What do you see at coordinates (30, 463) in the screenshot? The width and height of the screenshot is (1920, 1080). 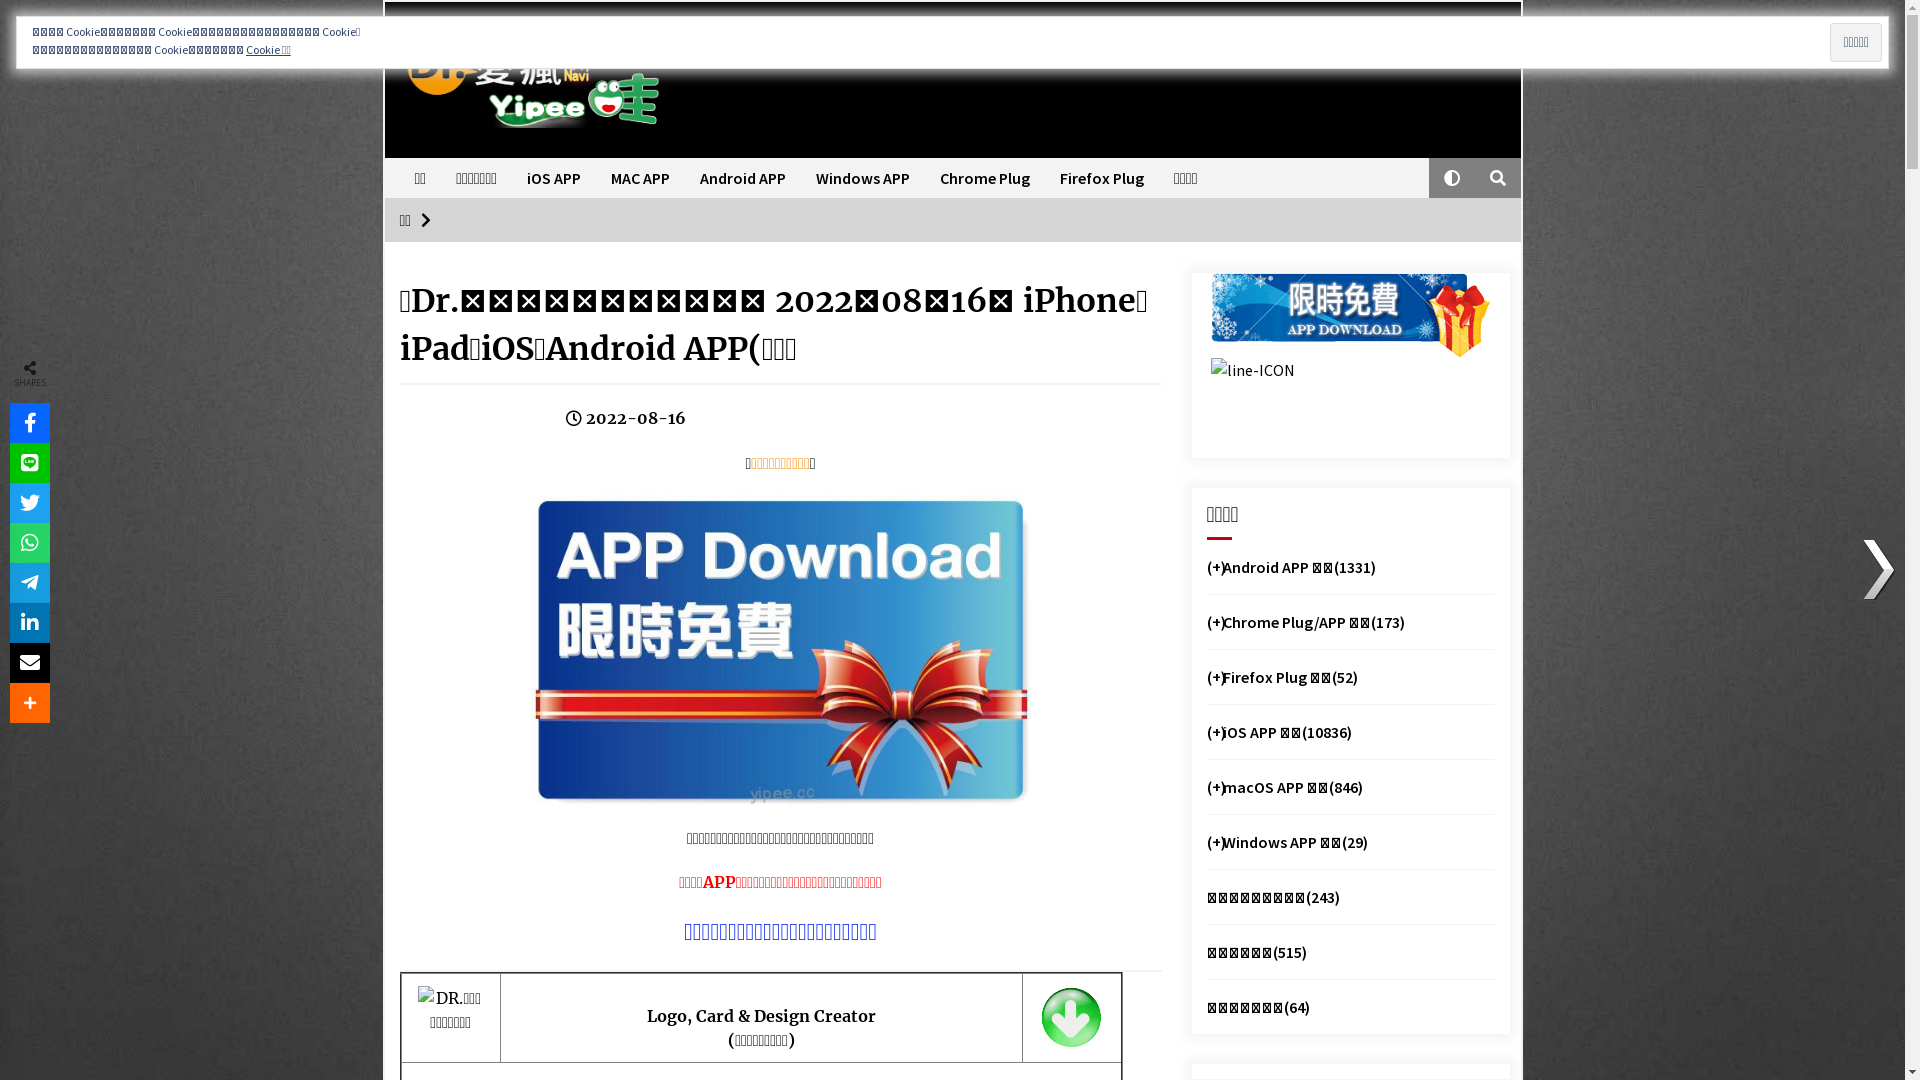 I see `Line` at bounding box center [30, 463].